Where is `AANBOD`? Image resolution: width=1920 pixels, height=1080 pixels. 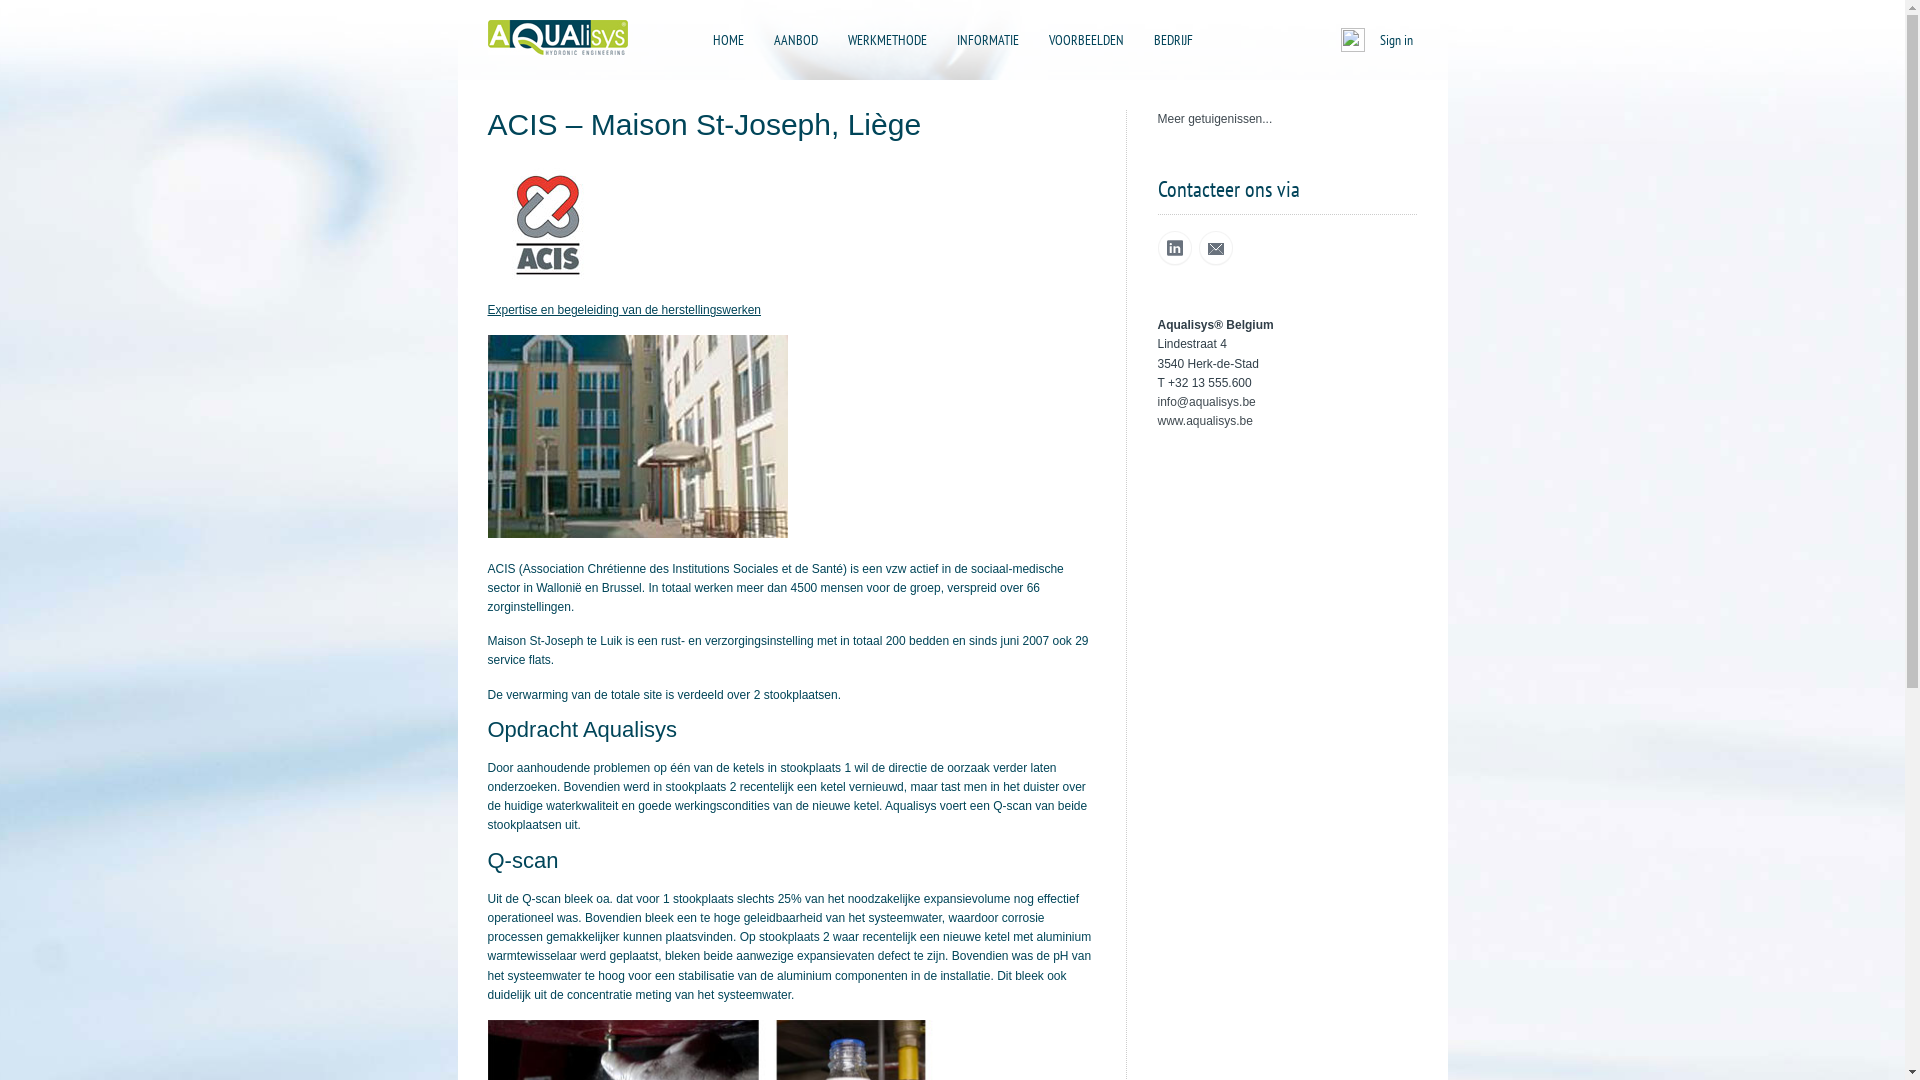 AANBOD is located at coordinates (796, 40).